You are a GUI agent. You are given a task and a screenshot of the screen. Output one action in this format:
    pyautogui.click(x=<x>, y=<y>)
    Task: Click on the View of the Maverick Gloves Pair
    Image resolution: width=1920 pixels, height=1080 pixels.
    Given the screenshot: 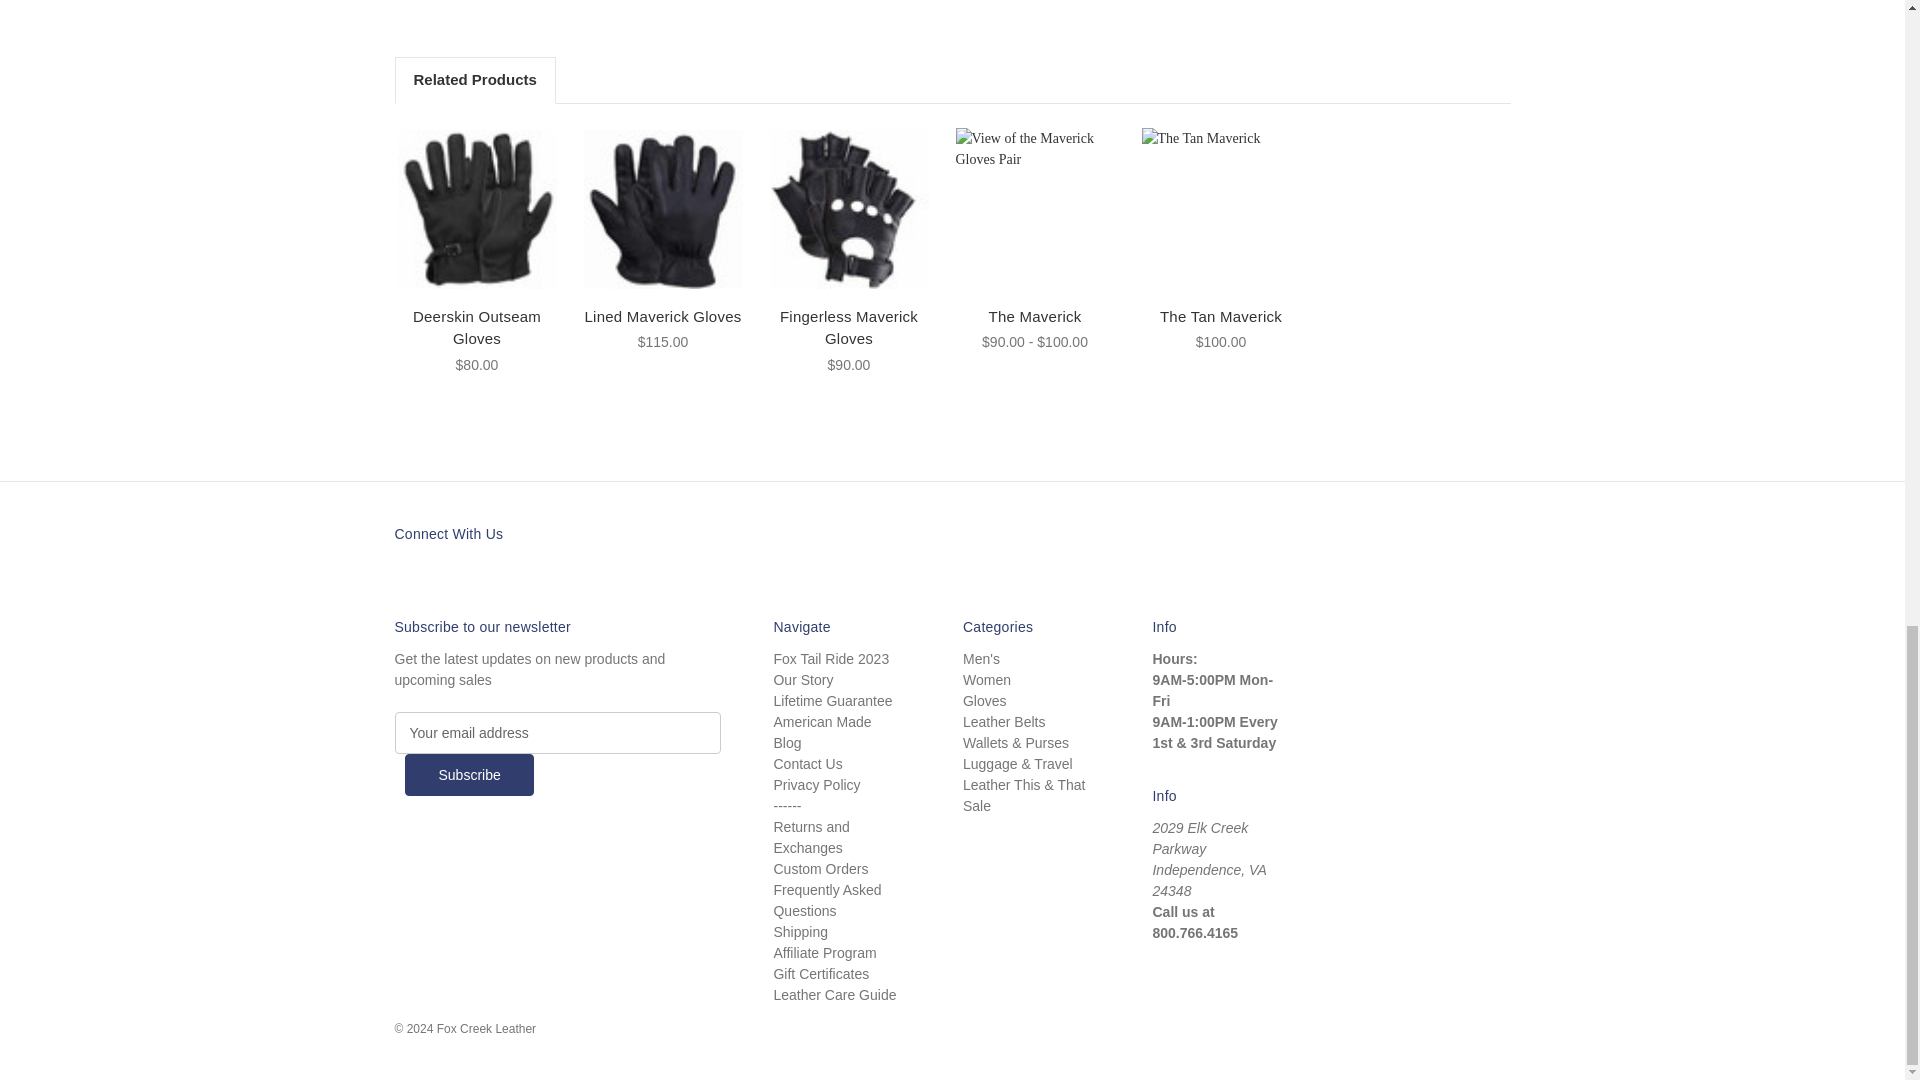 What is the action you would take?
    pyautogui.click(x=1036, y=210)
    